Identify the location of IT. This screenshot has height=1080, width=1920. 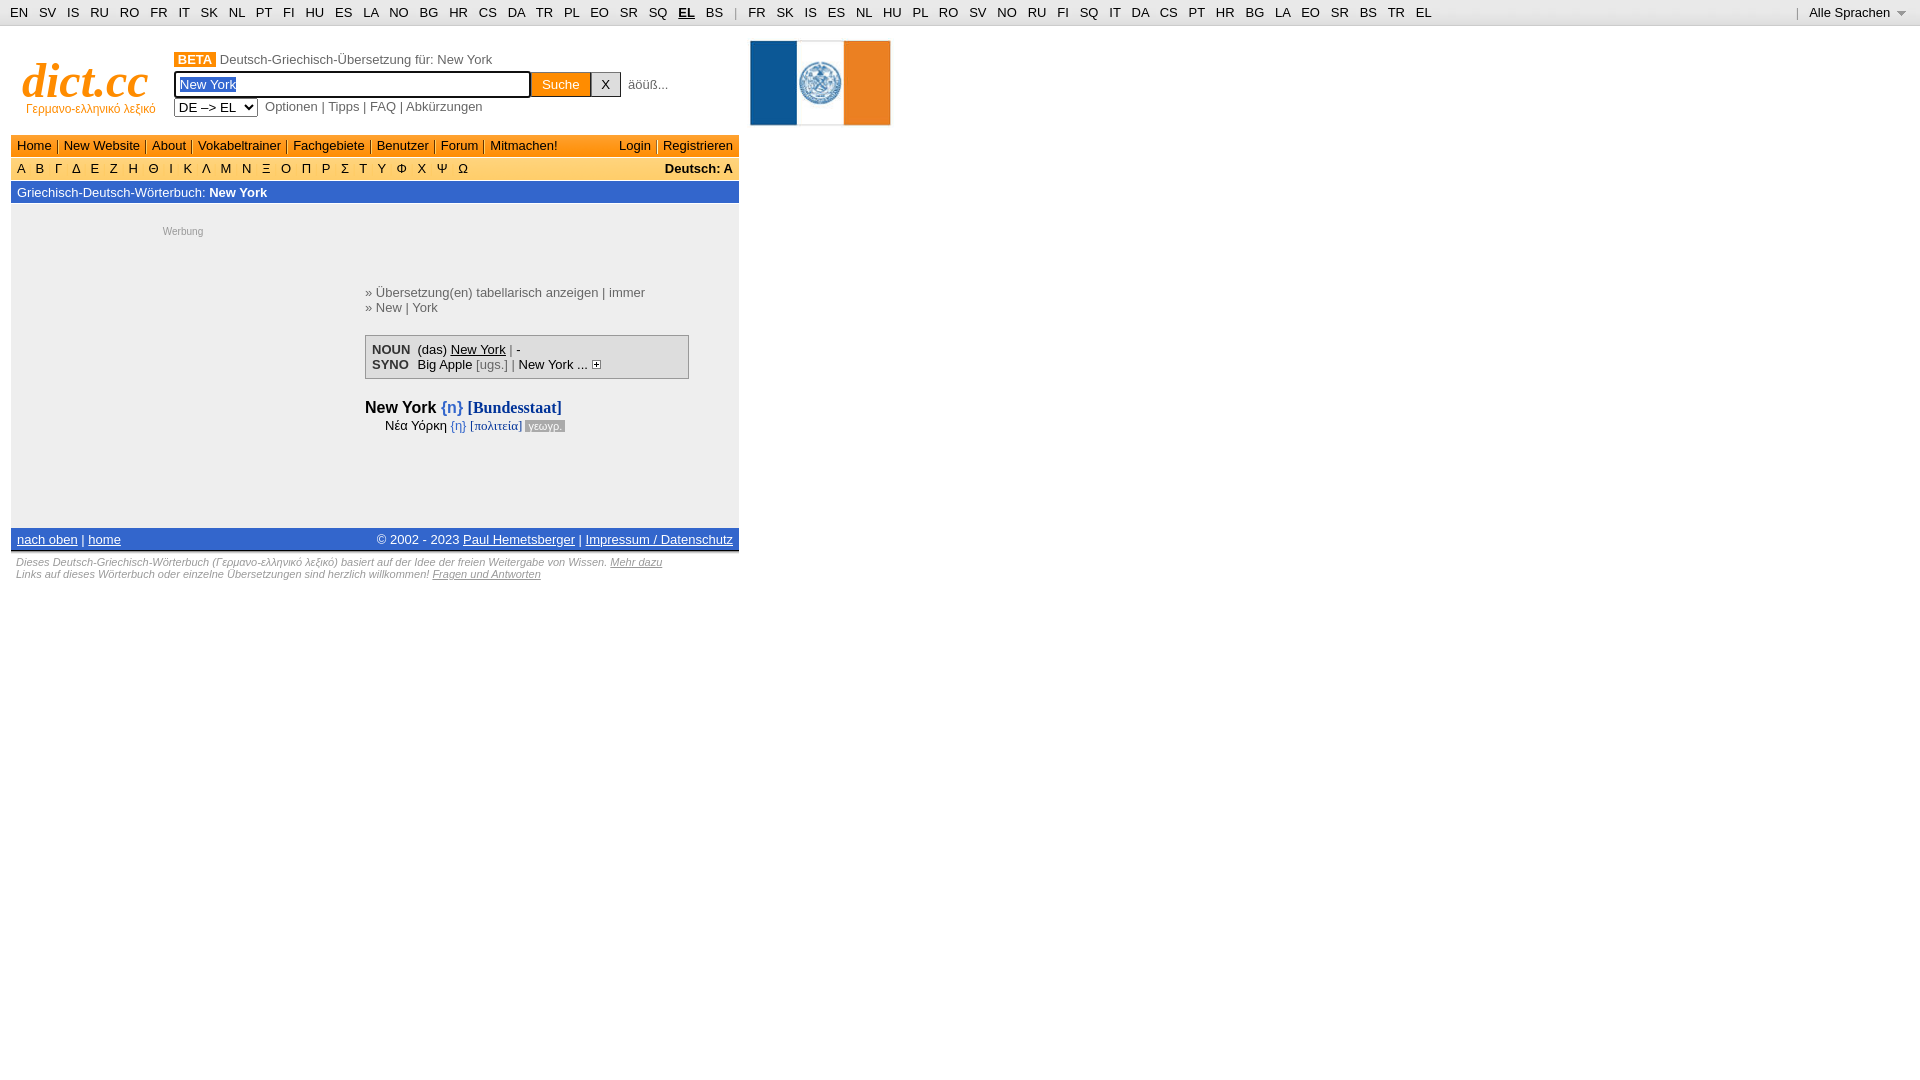
(1114, 12).